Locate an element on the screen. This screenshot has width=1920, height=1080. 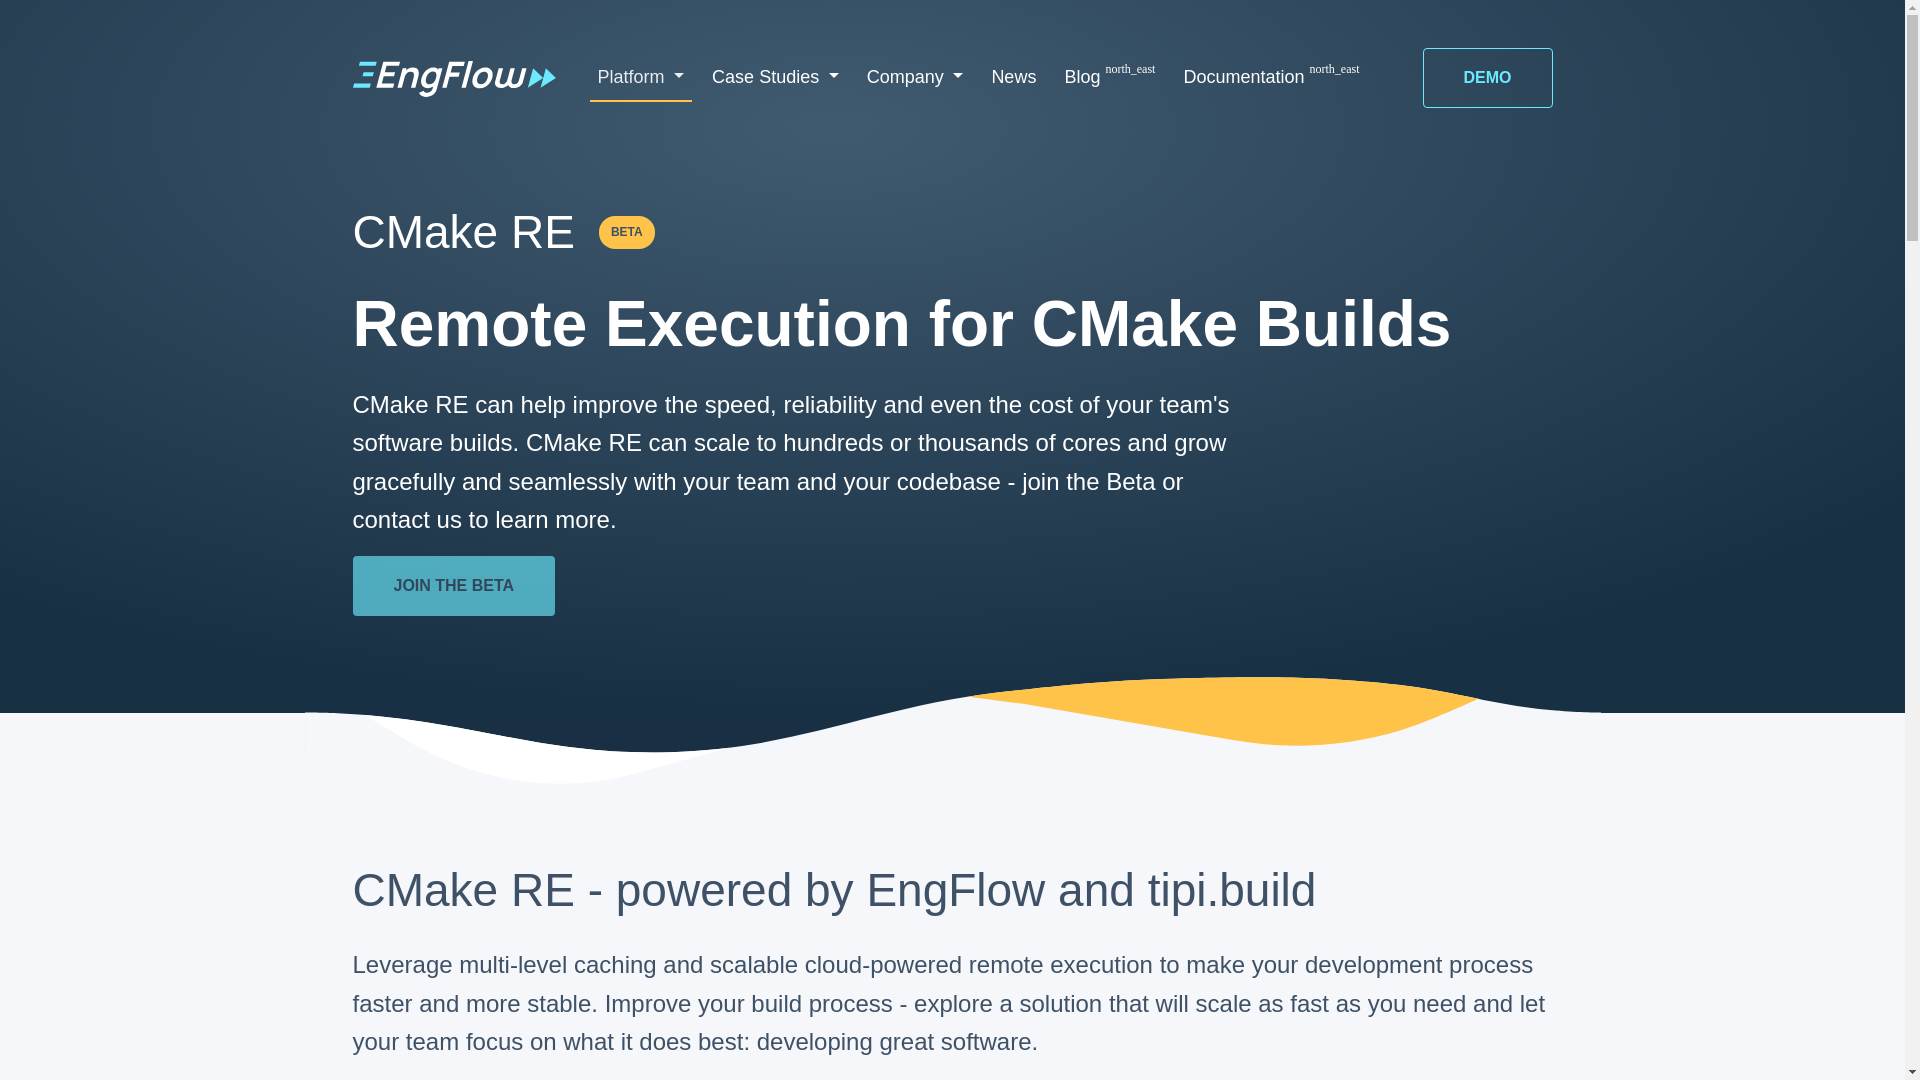
News is located at coordinates (1014, 78).